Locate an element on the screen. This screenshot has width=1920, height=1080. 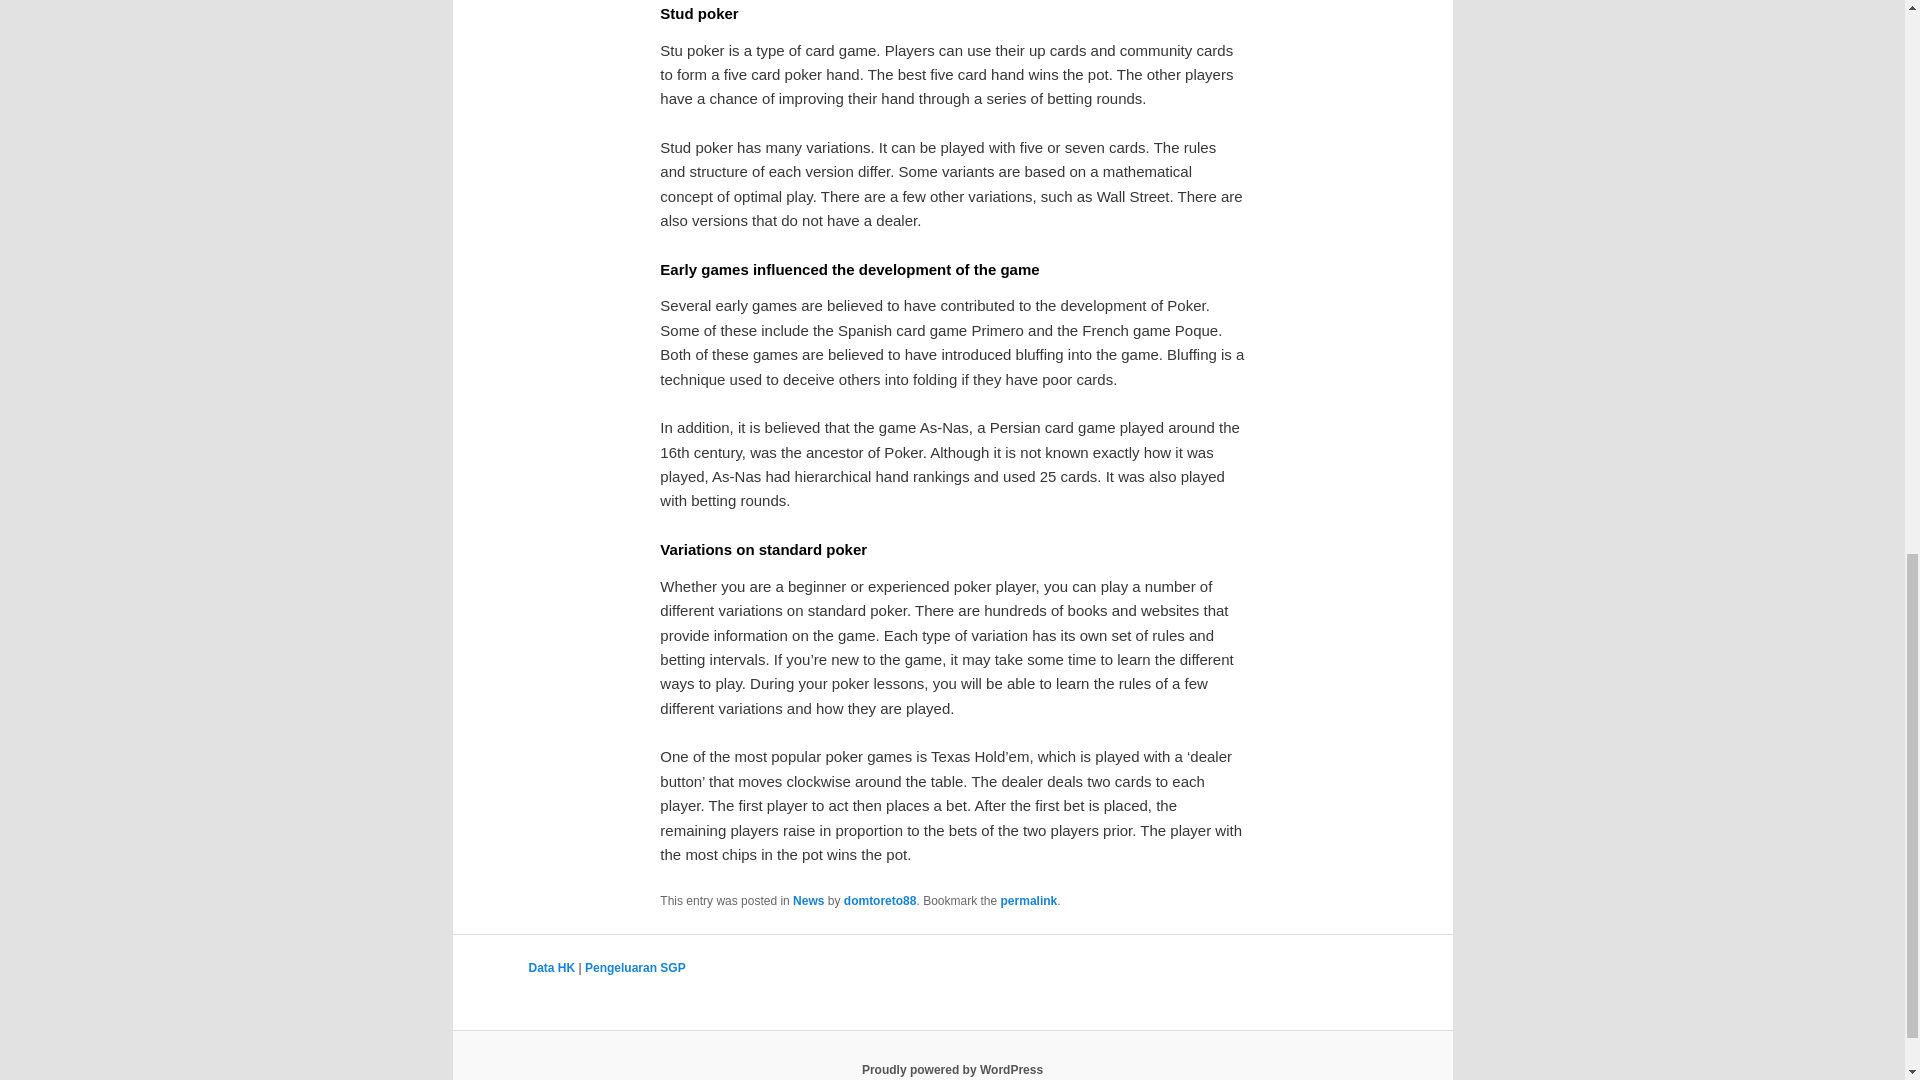
Data HK is located at coordinates (551, 968).